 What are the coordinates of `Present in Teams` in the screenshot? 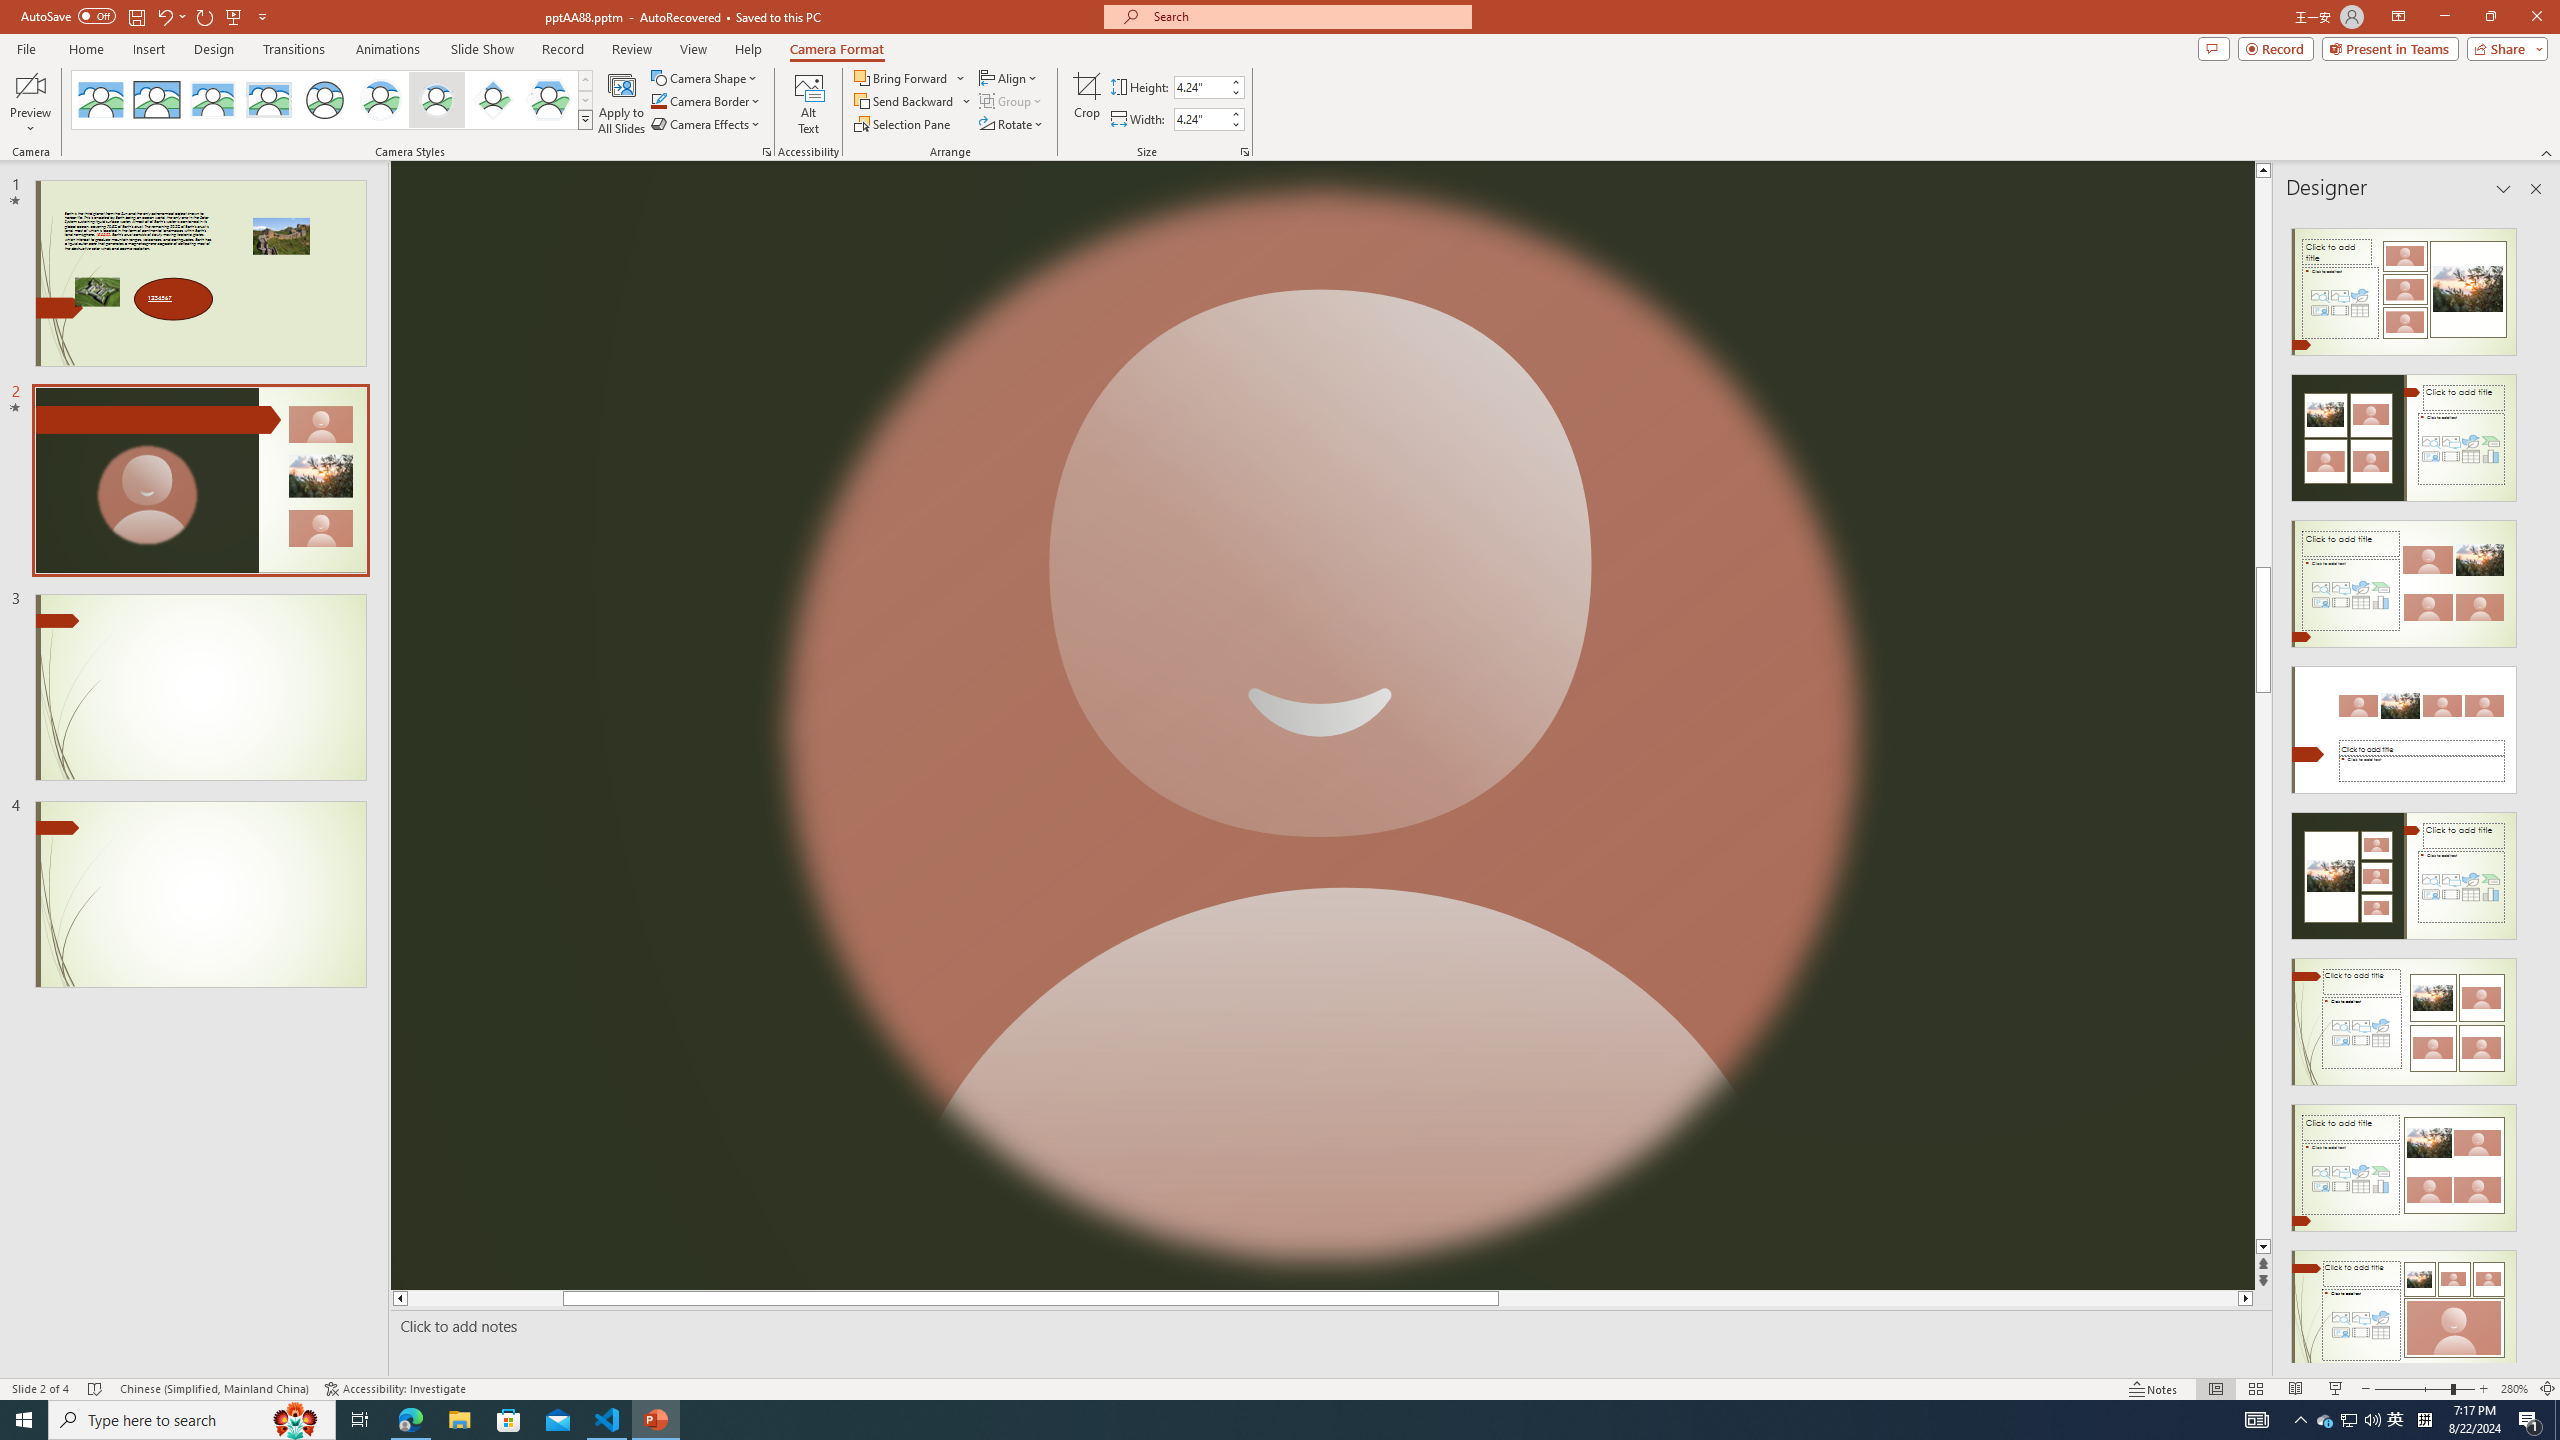 It's located at (2390, 48).